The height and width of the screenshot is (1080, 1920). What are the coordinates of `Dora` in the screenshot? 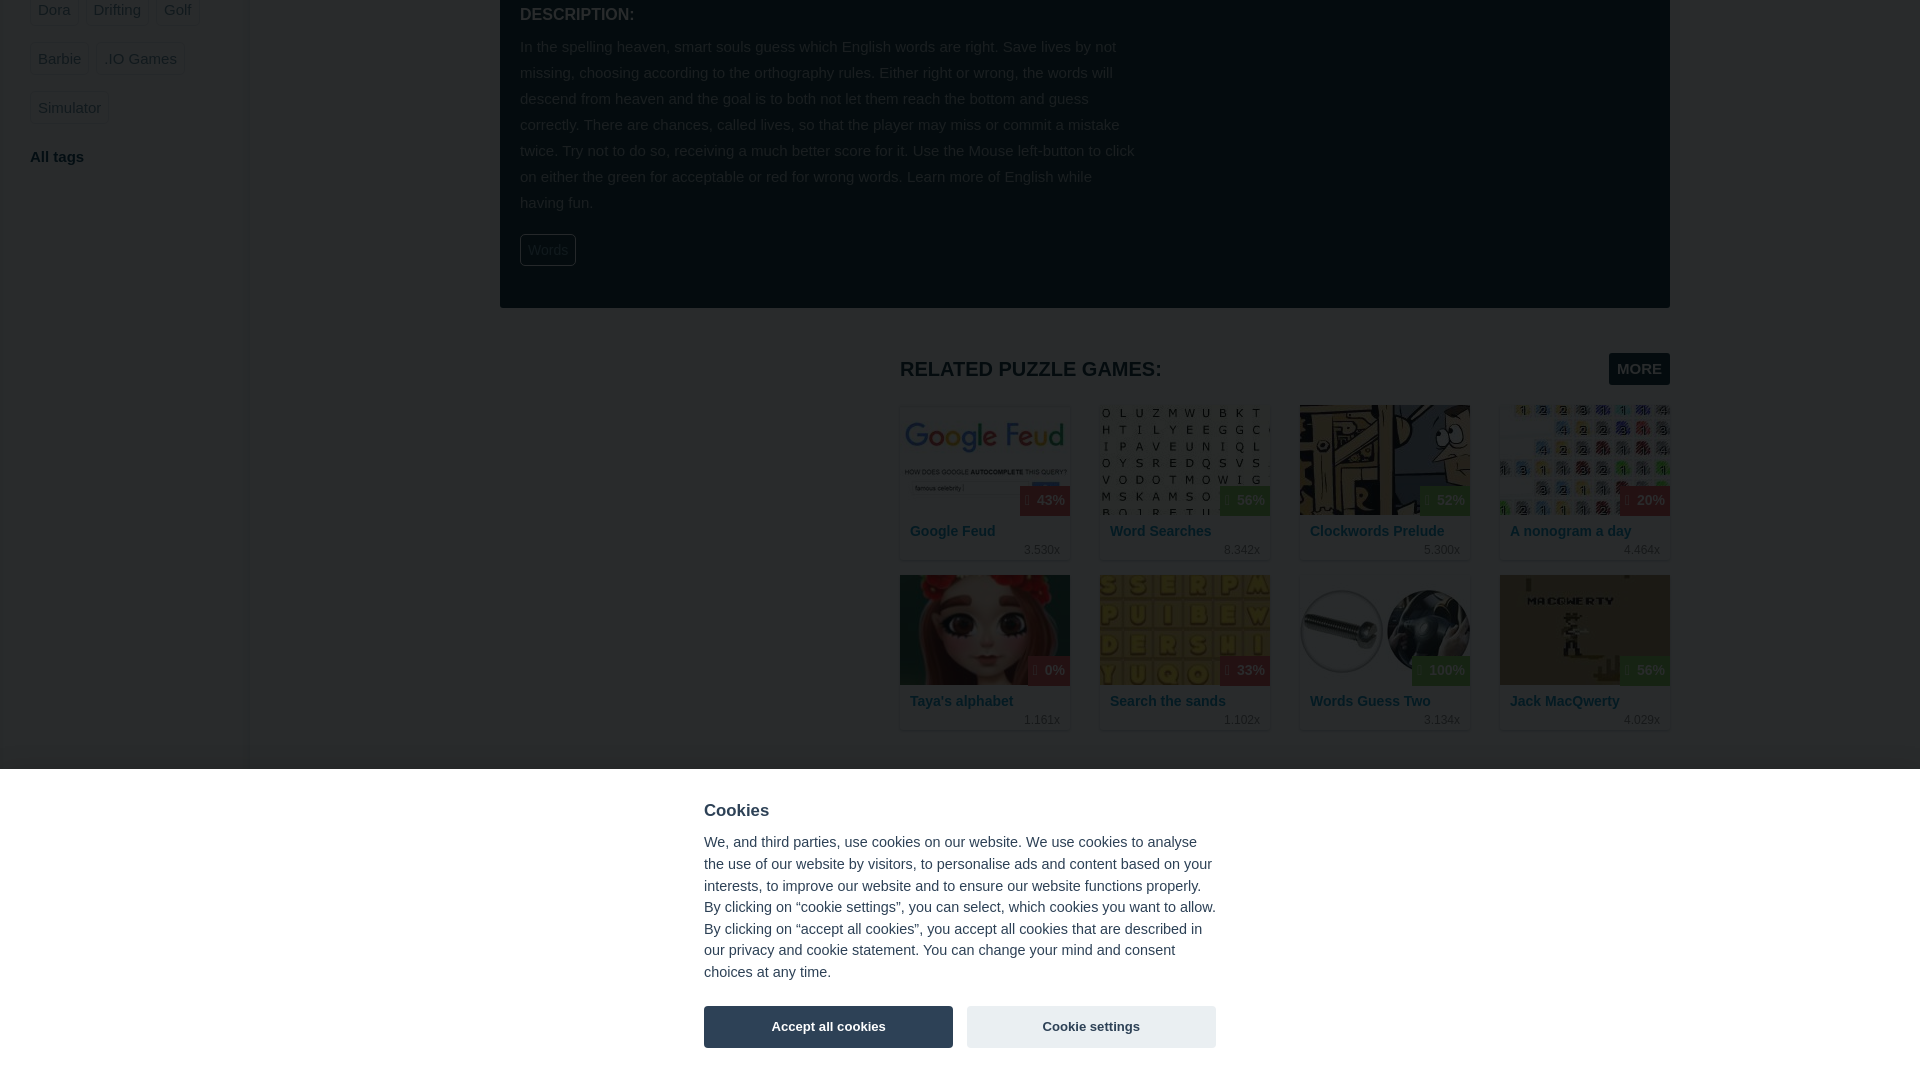 It's located at (54, 12).